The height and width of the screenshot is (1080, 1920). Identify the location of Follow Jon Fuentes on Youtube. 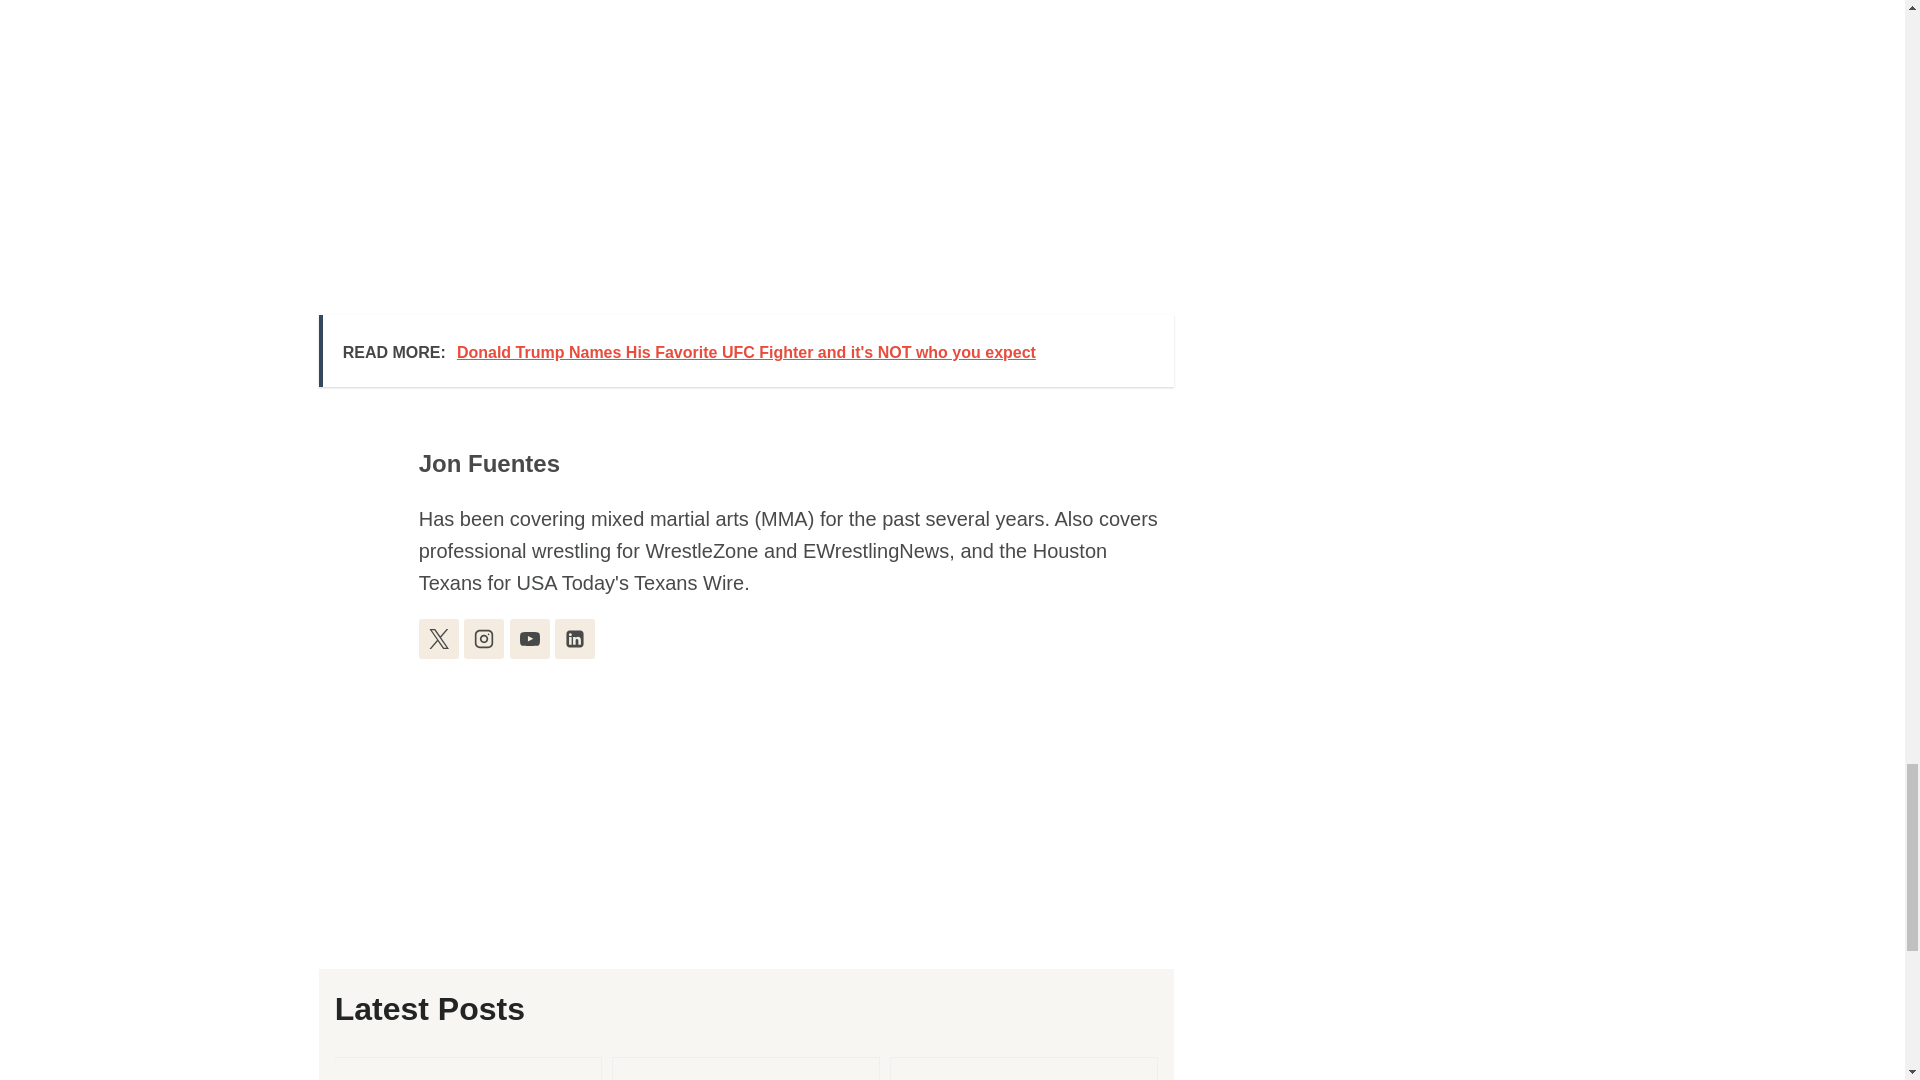
(530, 638).